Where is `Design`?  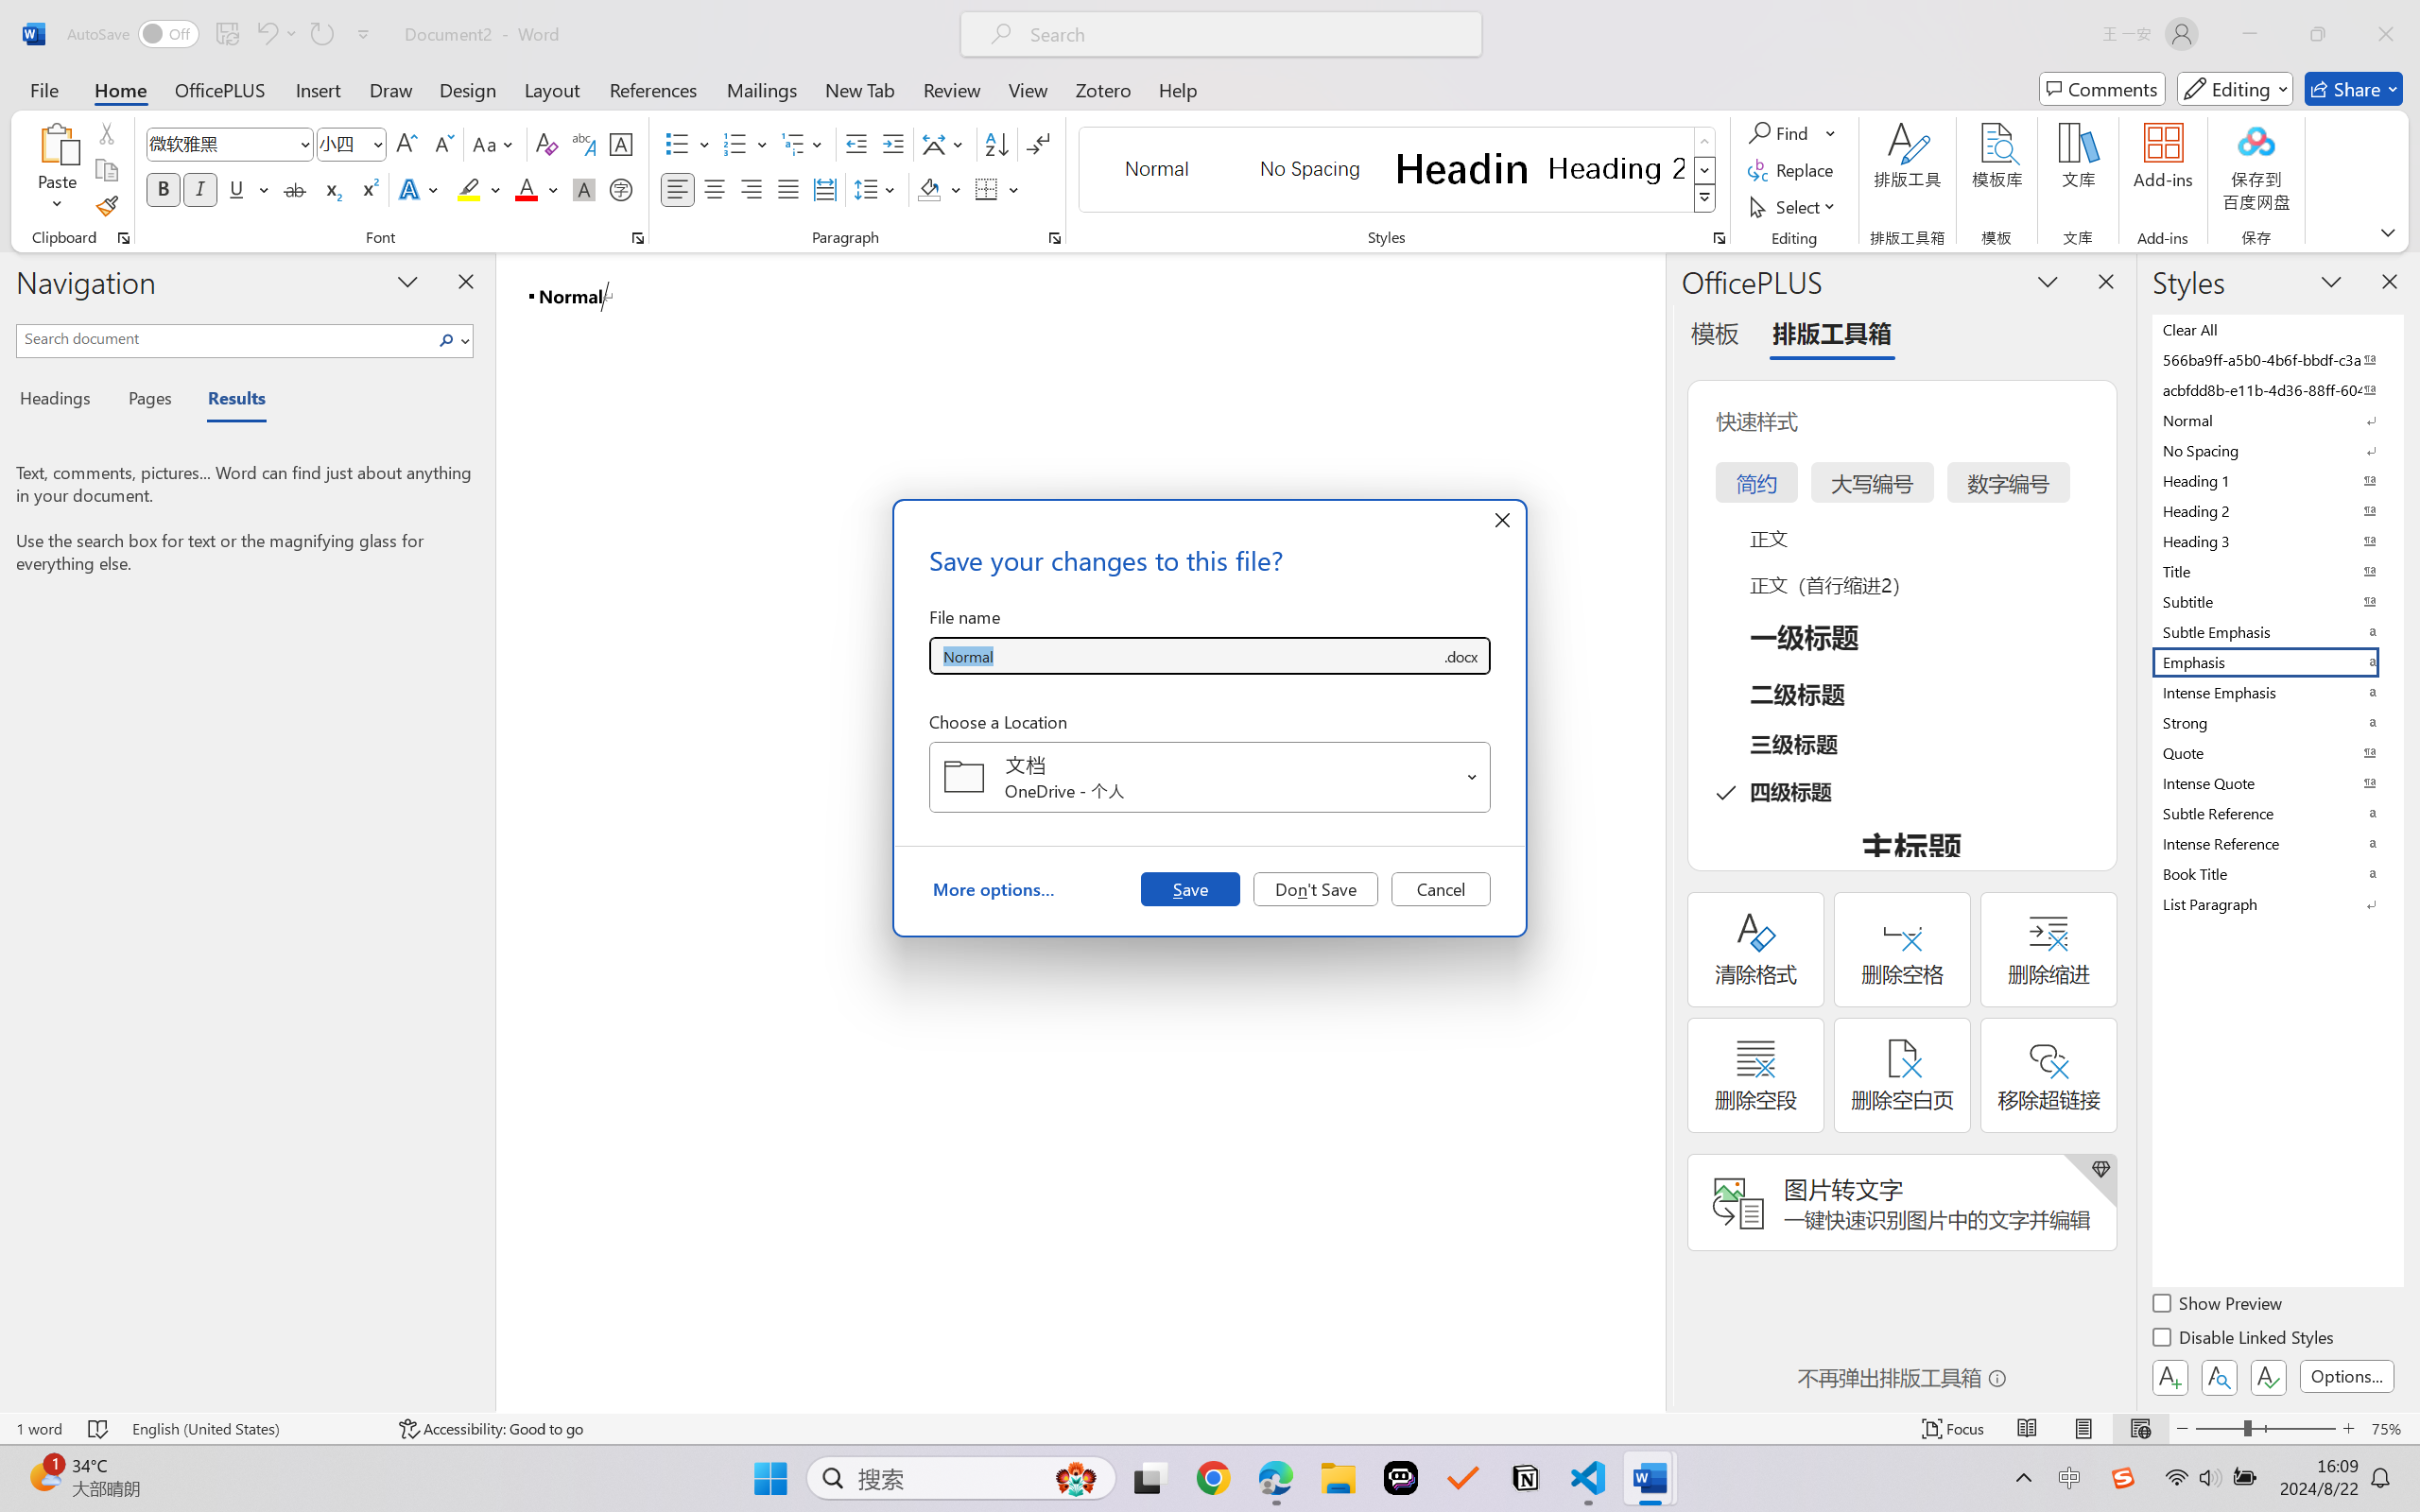 Design is located at coordinates (468, 89).